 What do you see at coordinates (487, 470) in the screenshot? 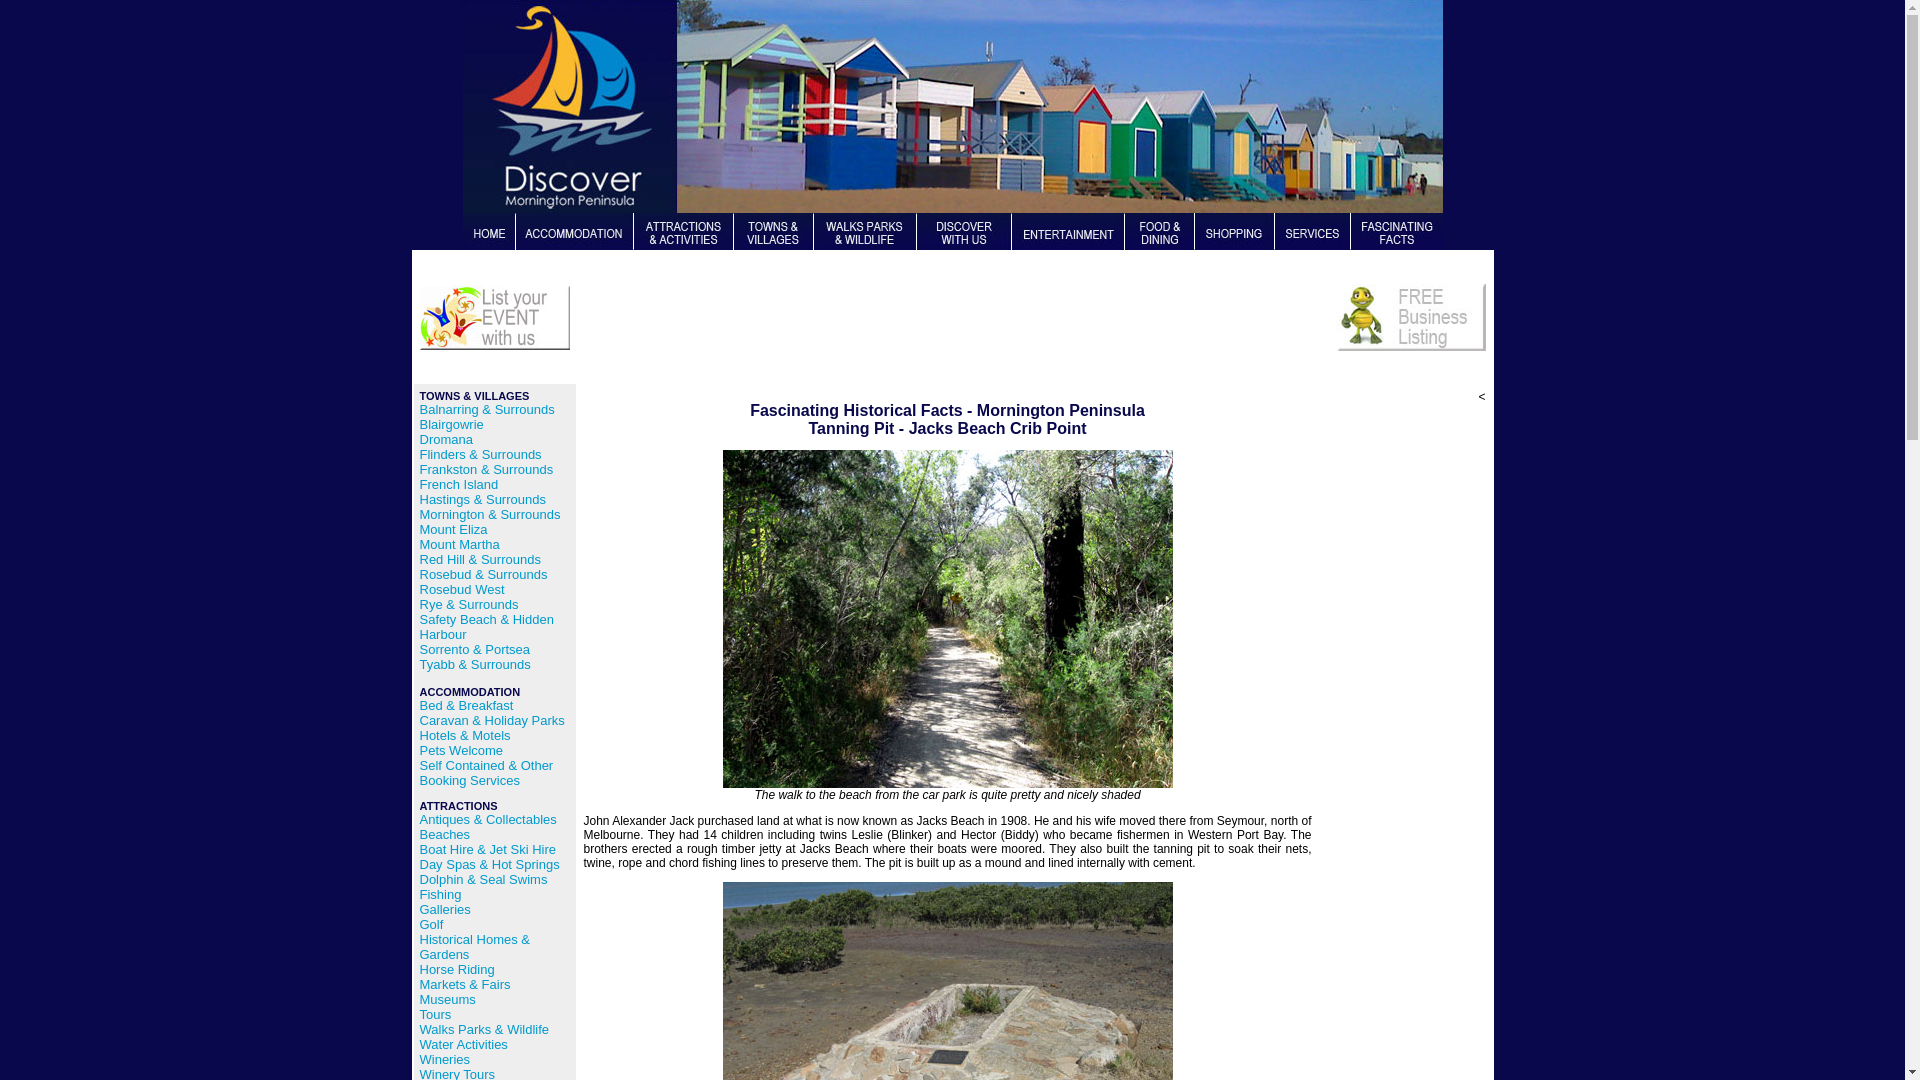
I see `Frankston & Surrounds` at bounding box center [487, 470].